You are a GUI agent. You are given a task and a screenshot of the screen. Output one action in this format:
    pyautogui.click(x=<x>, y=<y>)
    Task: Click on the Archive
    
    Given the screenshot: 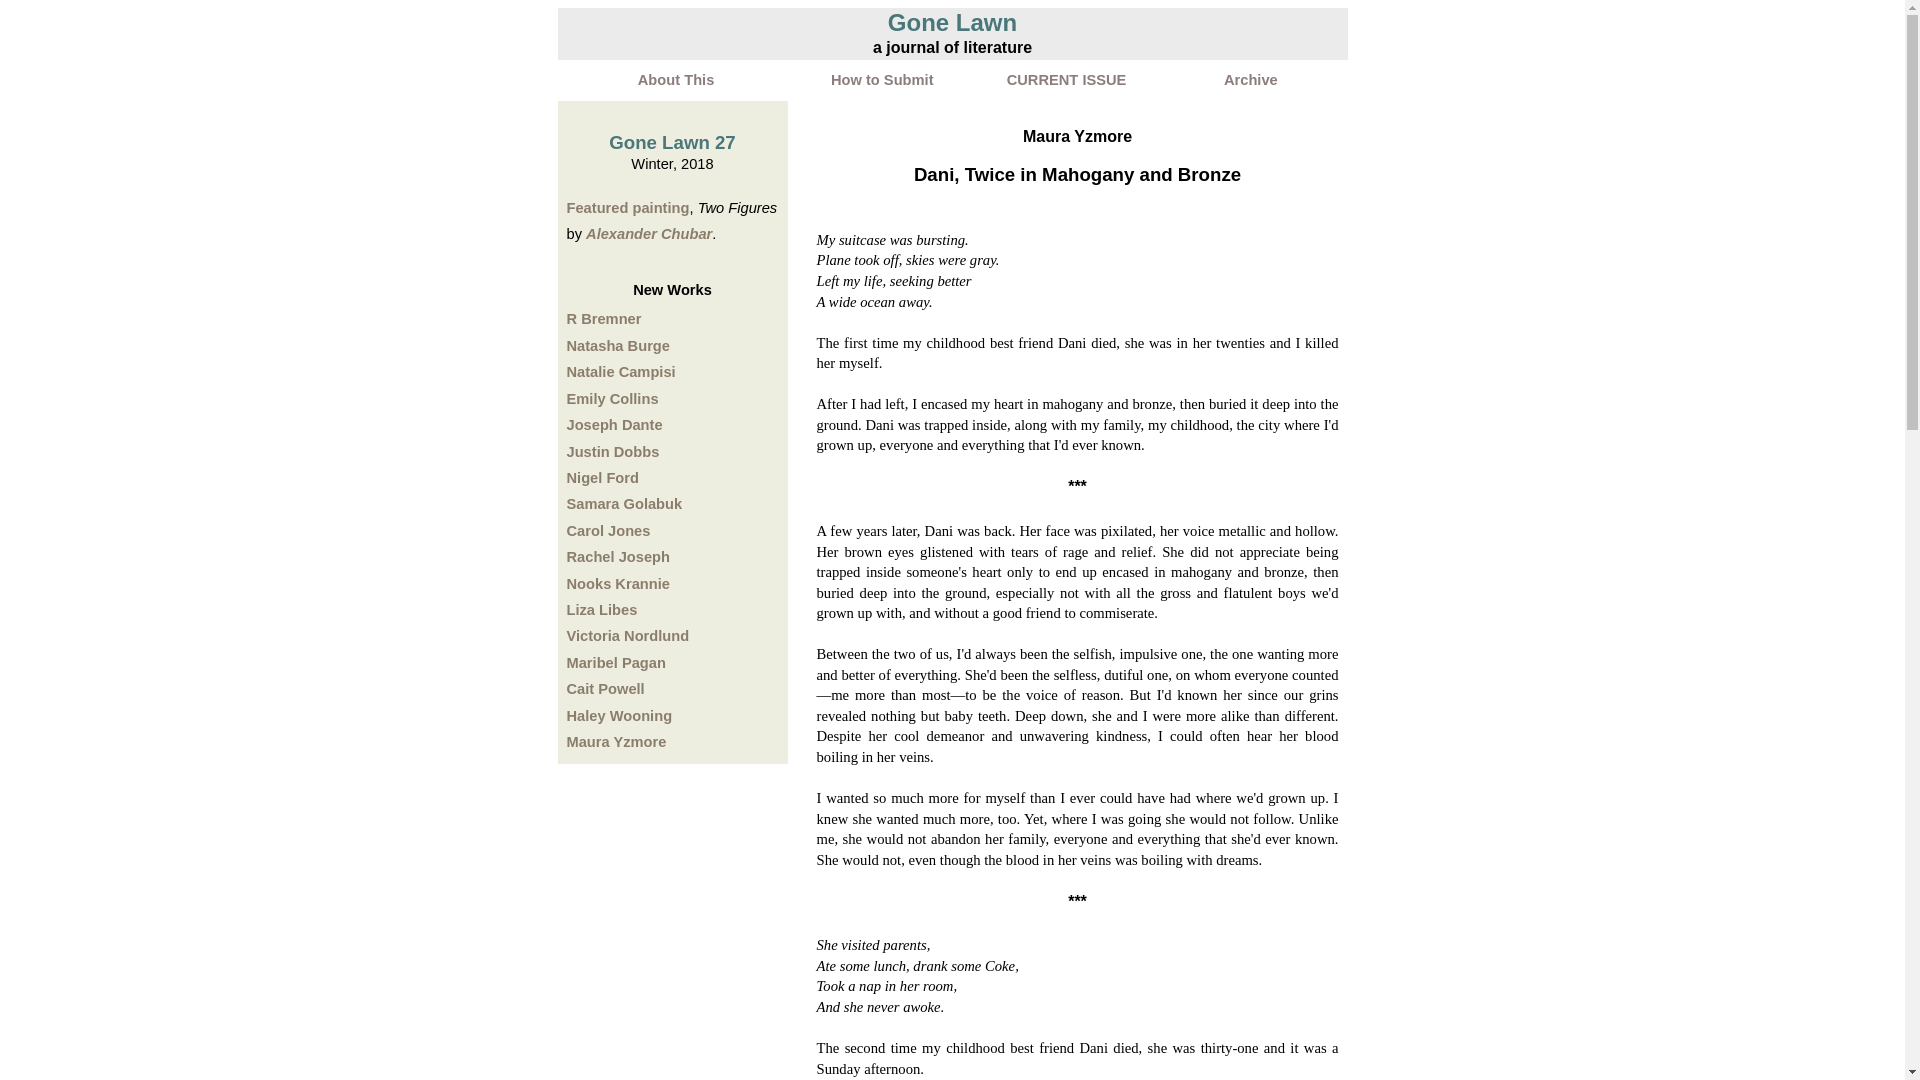 What is the action you would take?
    pyautogui.click(x=1250, y=80)
    